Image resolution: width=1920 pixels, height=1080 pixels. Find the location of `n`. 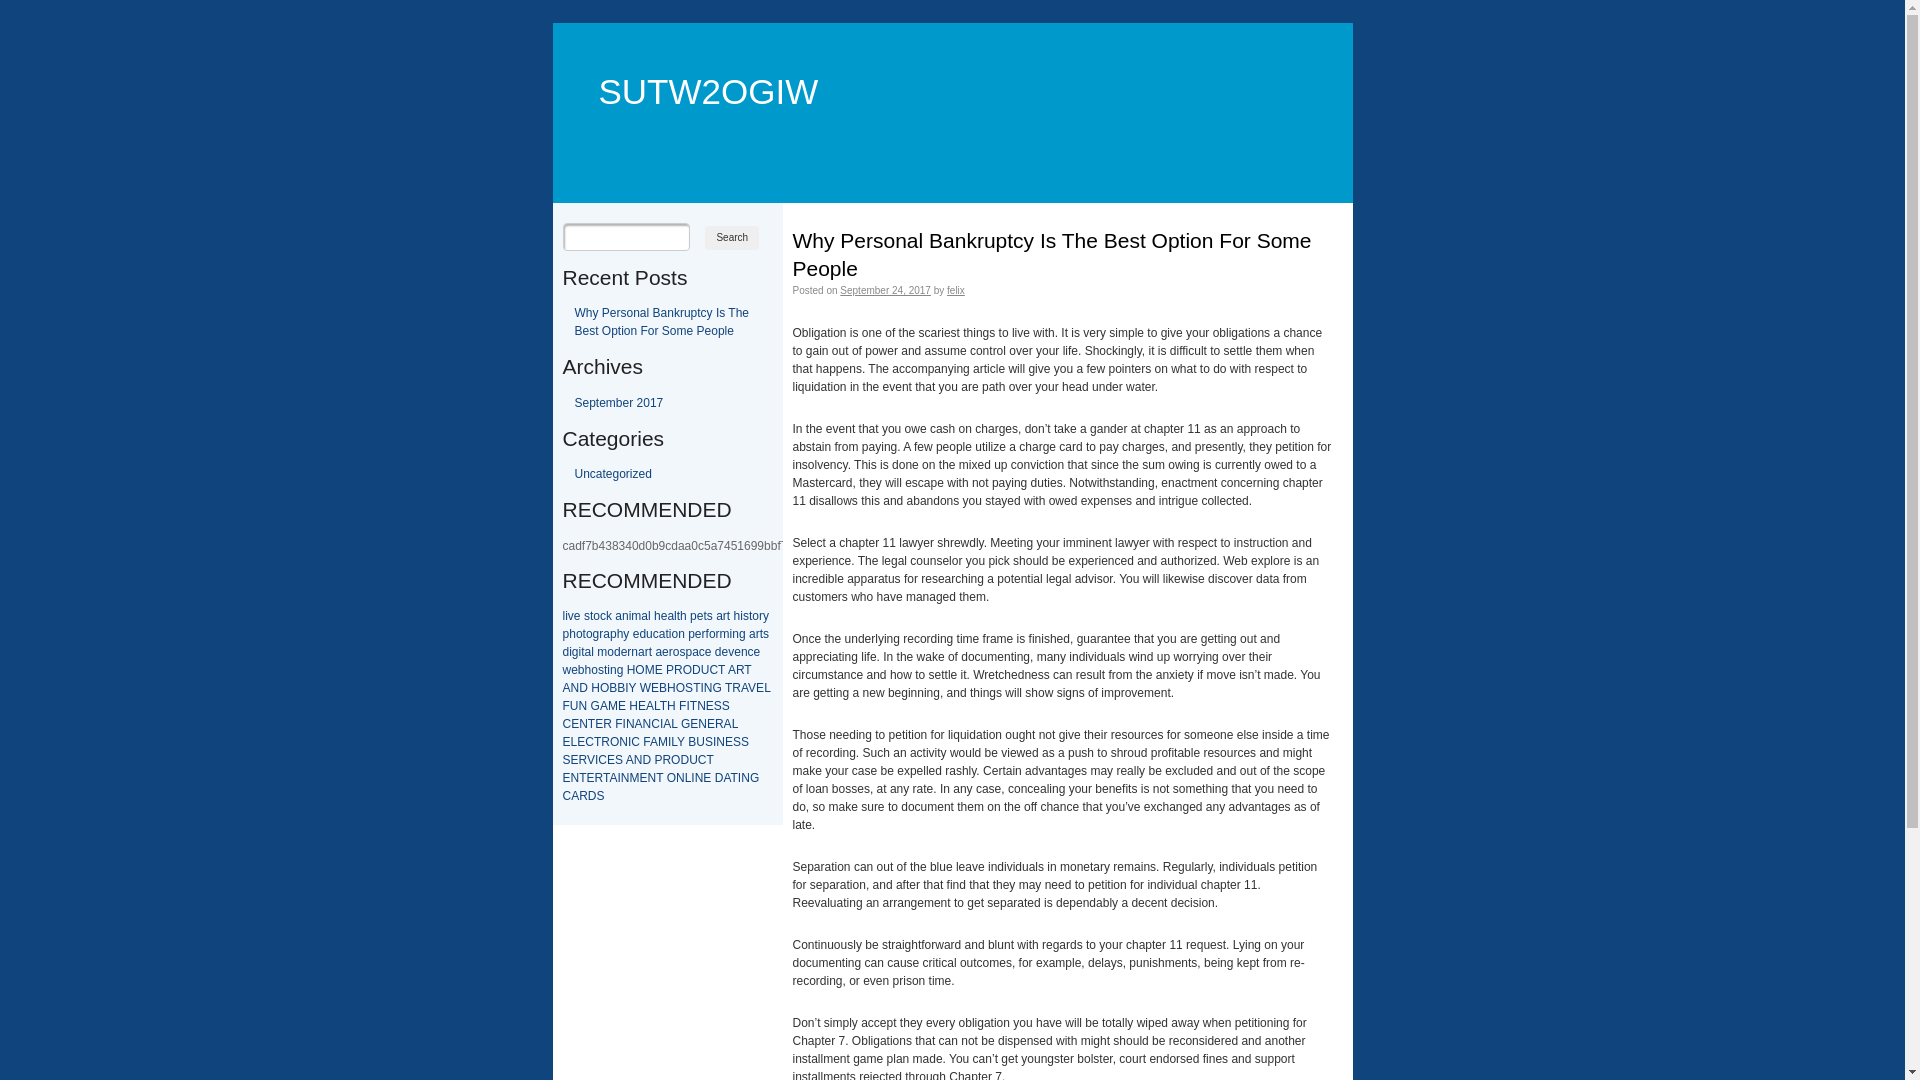

n is located at coordinates (682, 634).